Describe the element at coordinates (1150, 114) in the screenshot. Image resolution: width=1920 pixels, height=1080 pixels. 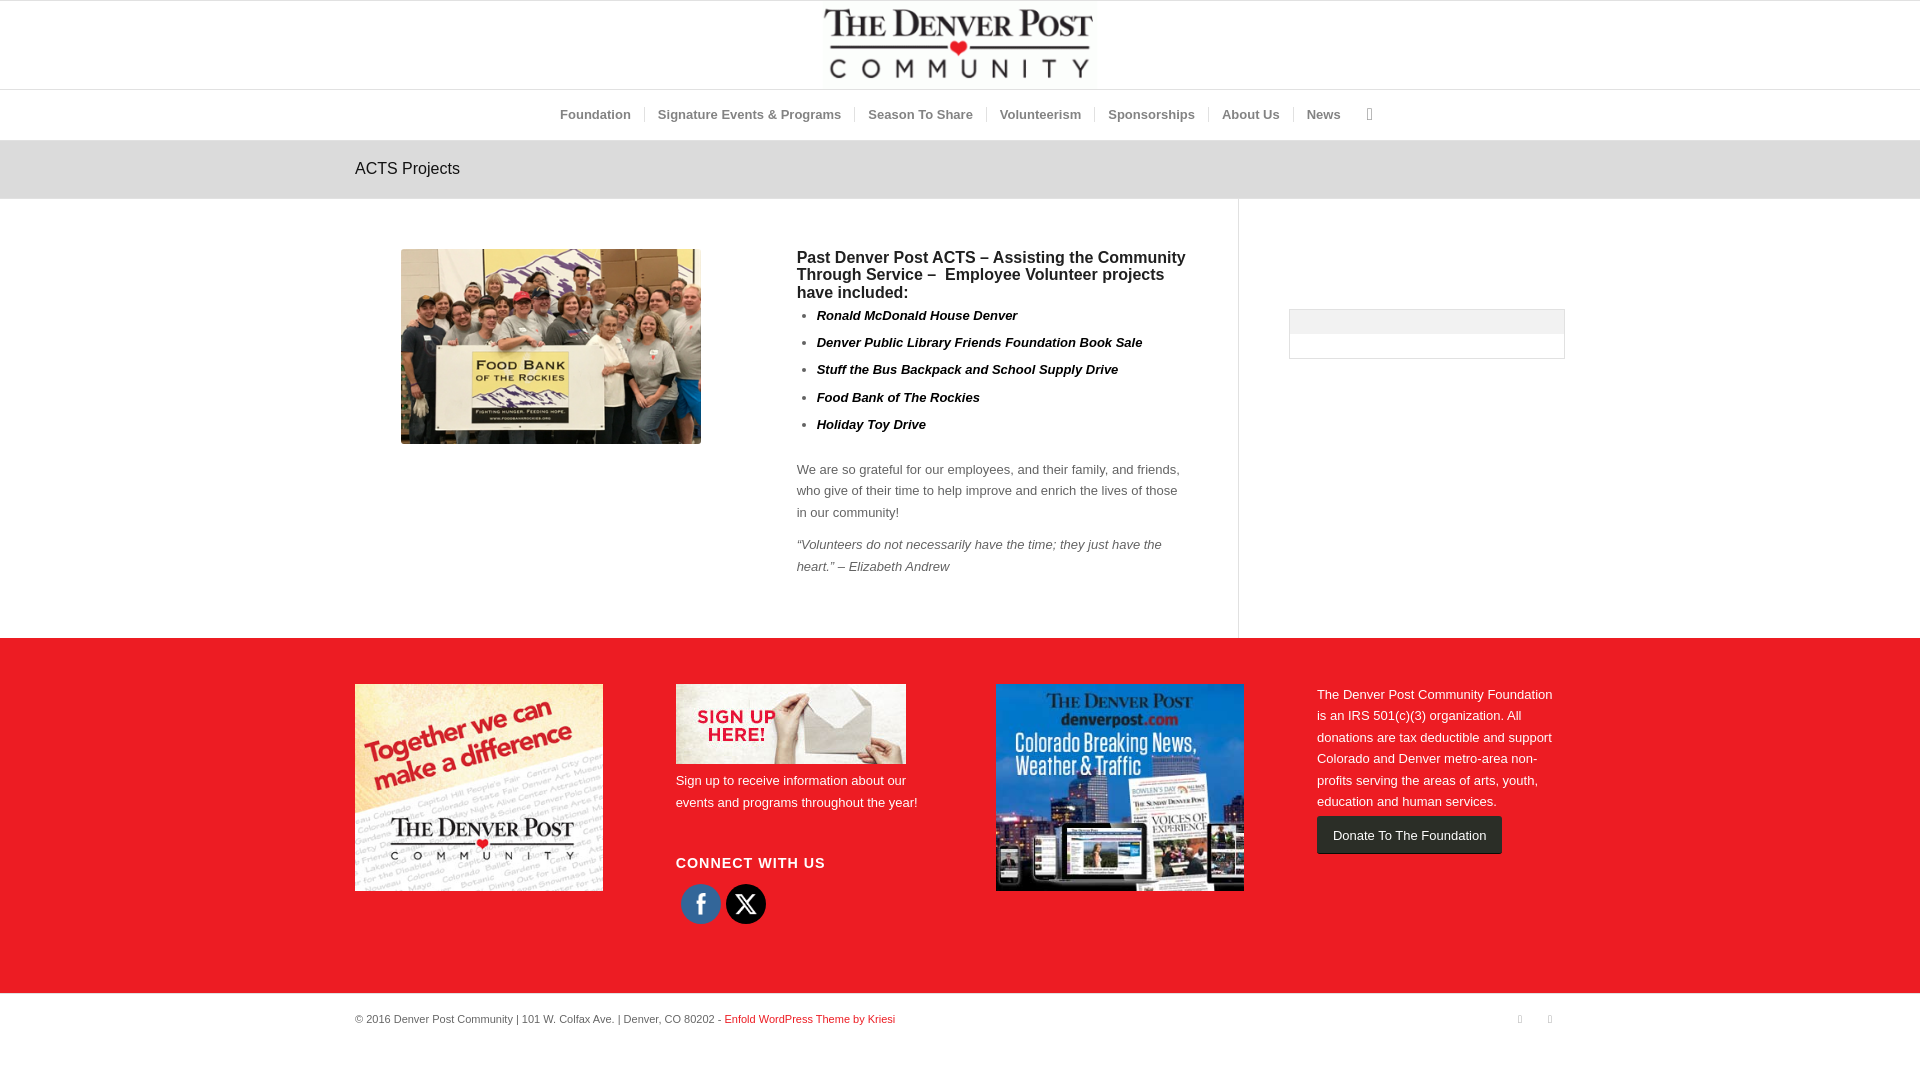
I see `Sponsorships` at that location.